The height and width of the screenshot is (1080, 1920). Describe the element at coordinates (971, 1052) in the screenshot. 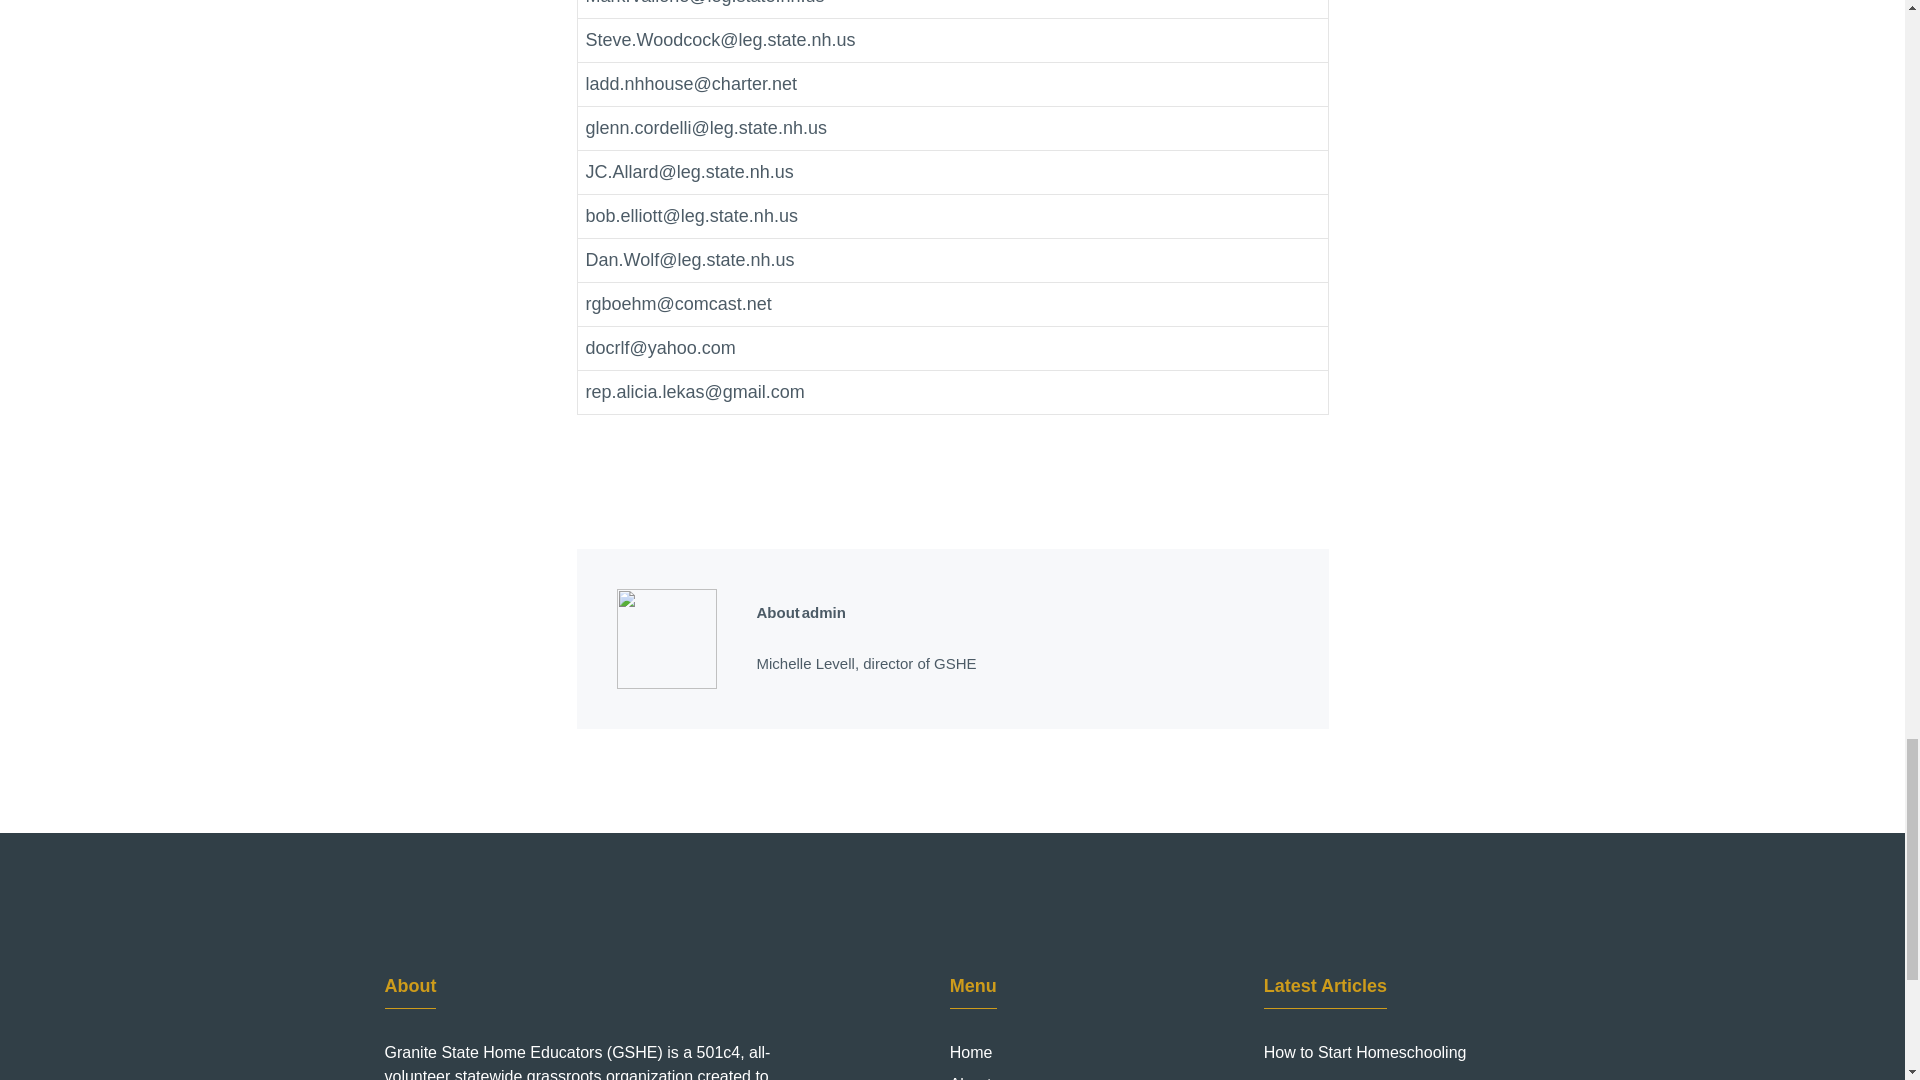

I see `Home` at that location.